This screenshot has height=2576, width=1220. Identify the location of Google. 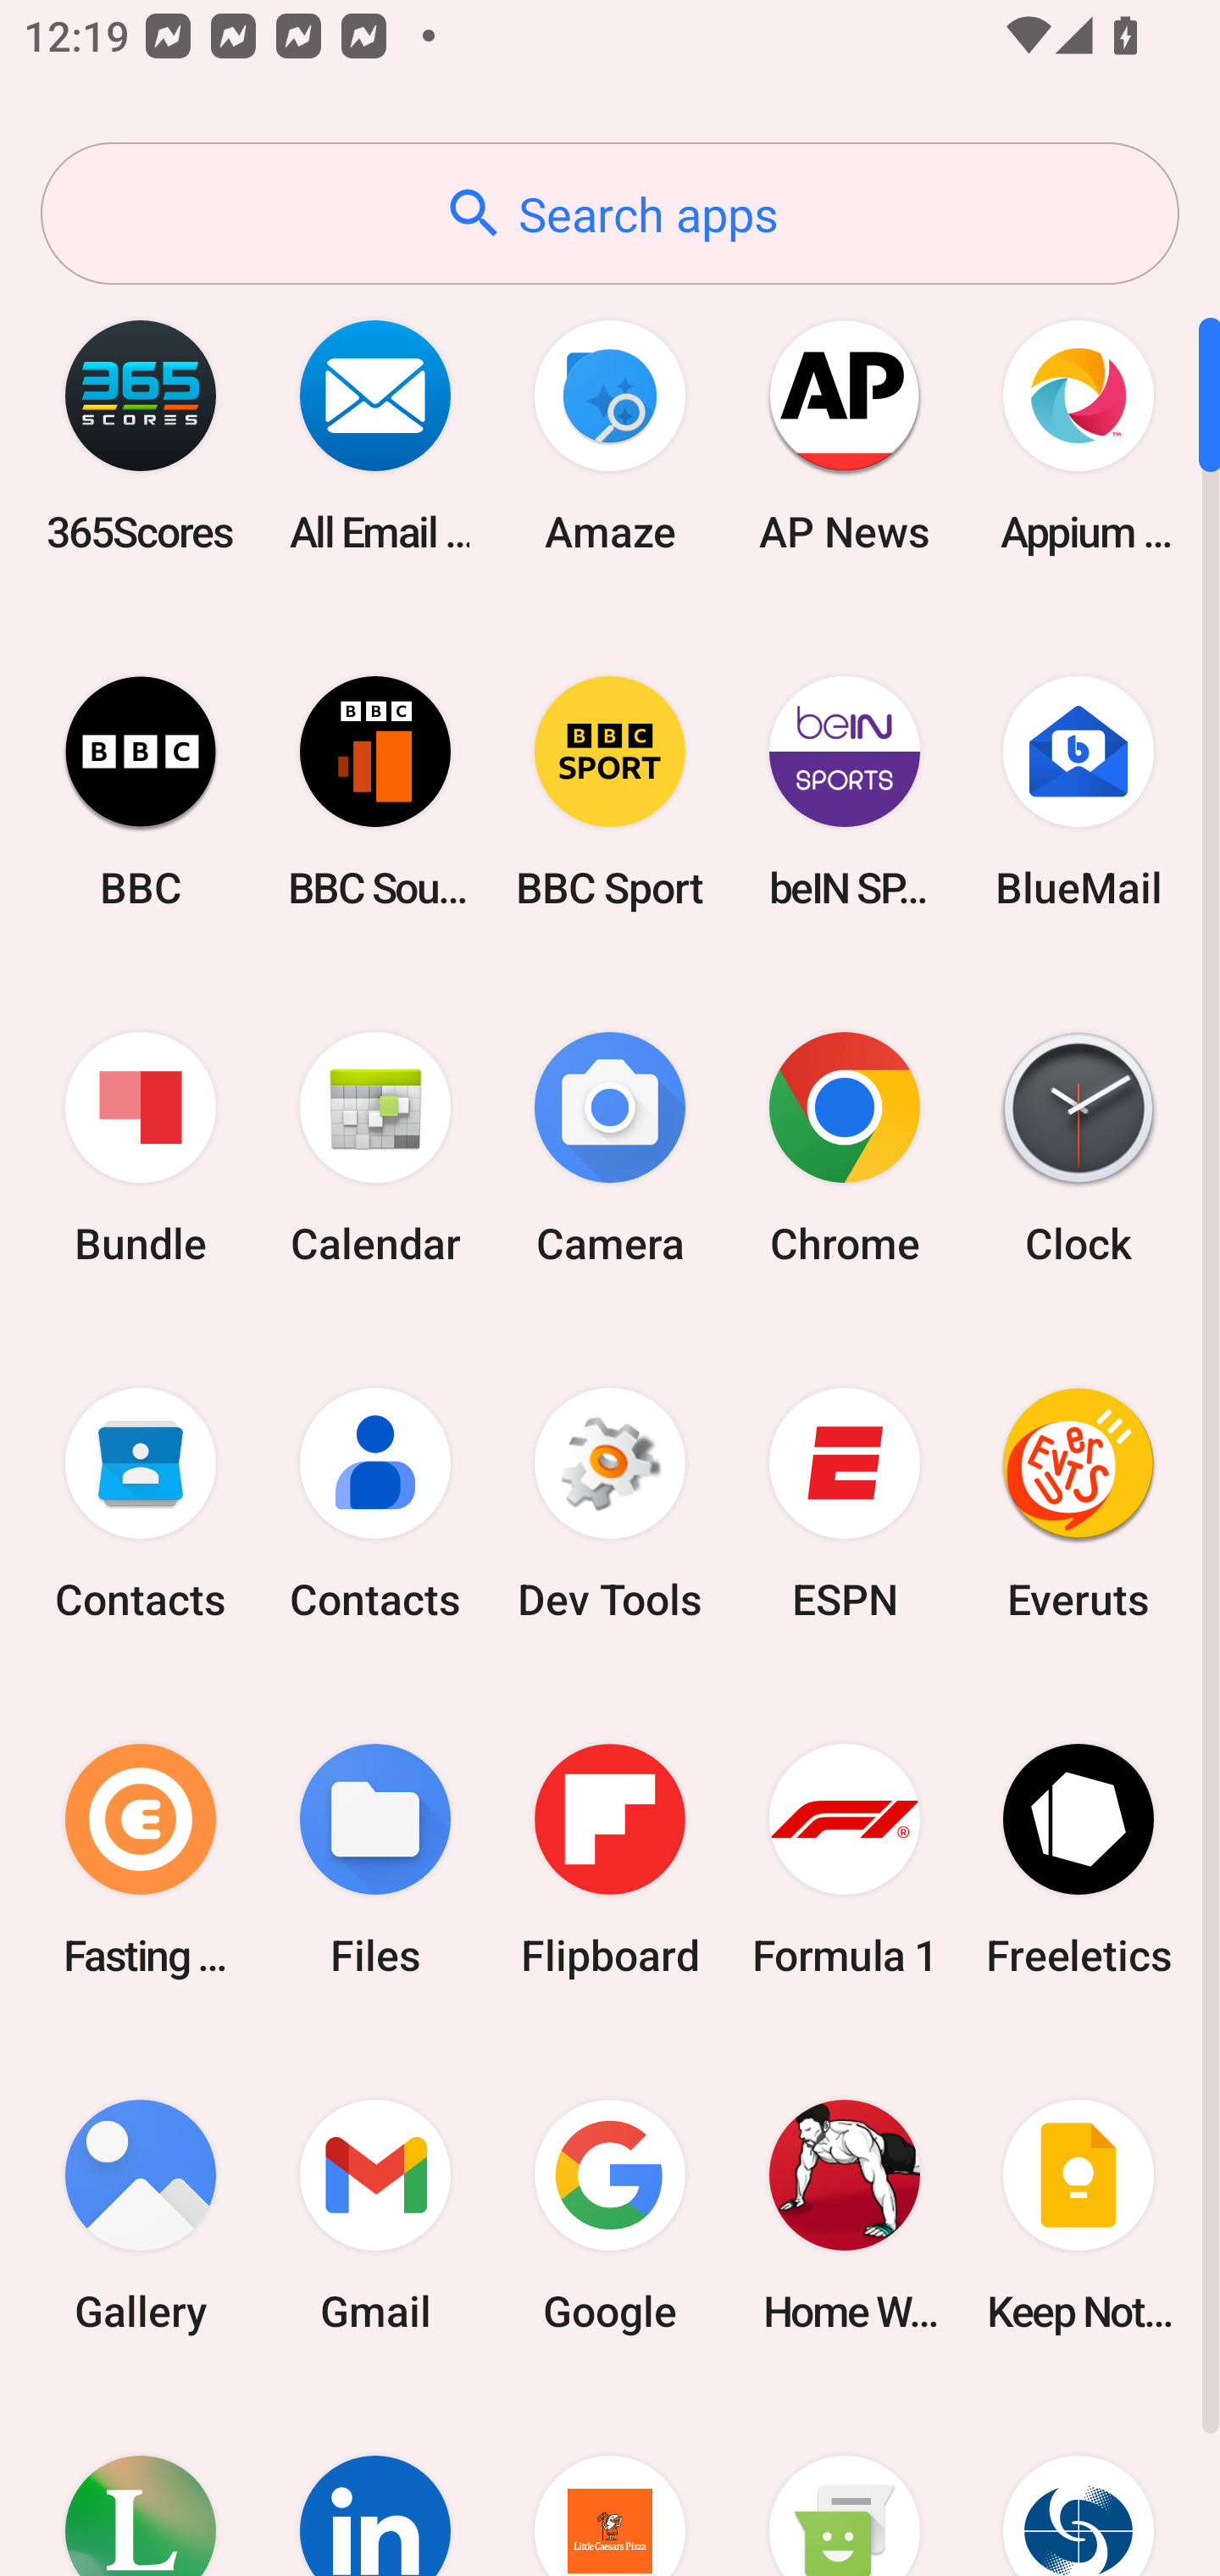
(610, 2215).